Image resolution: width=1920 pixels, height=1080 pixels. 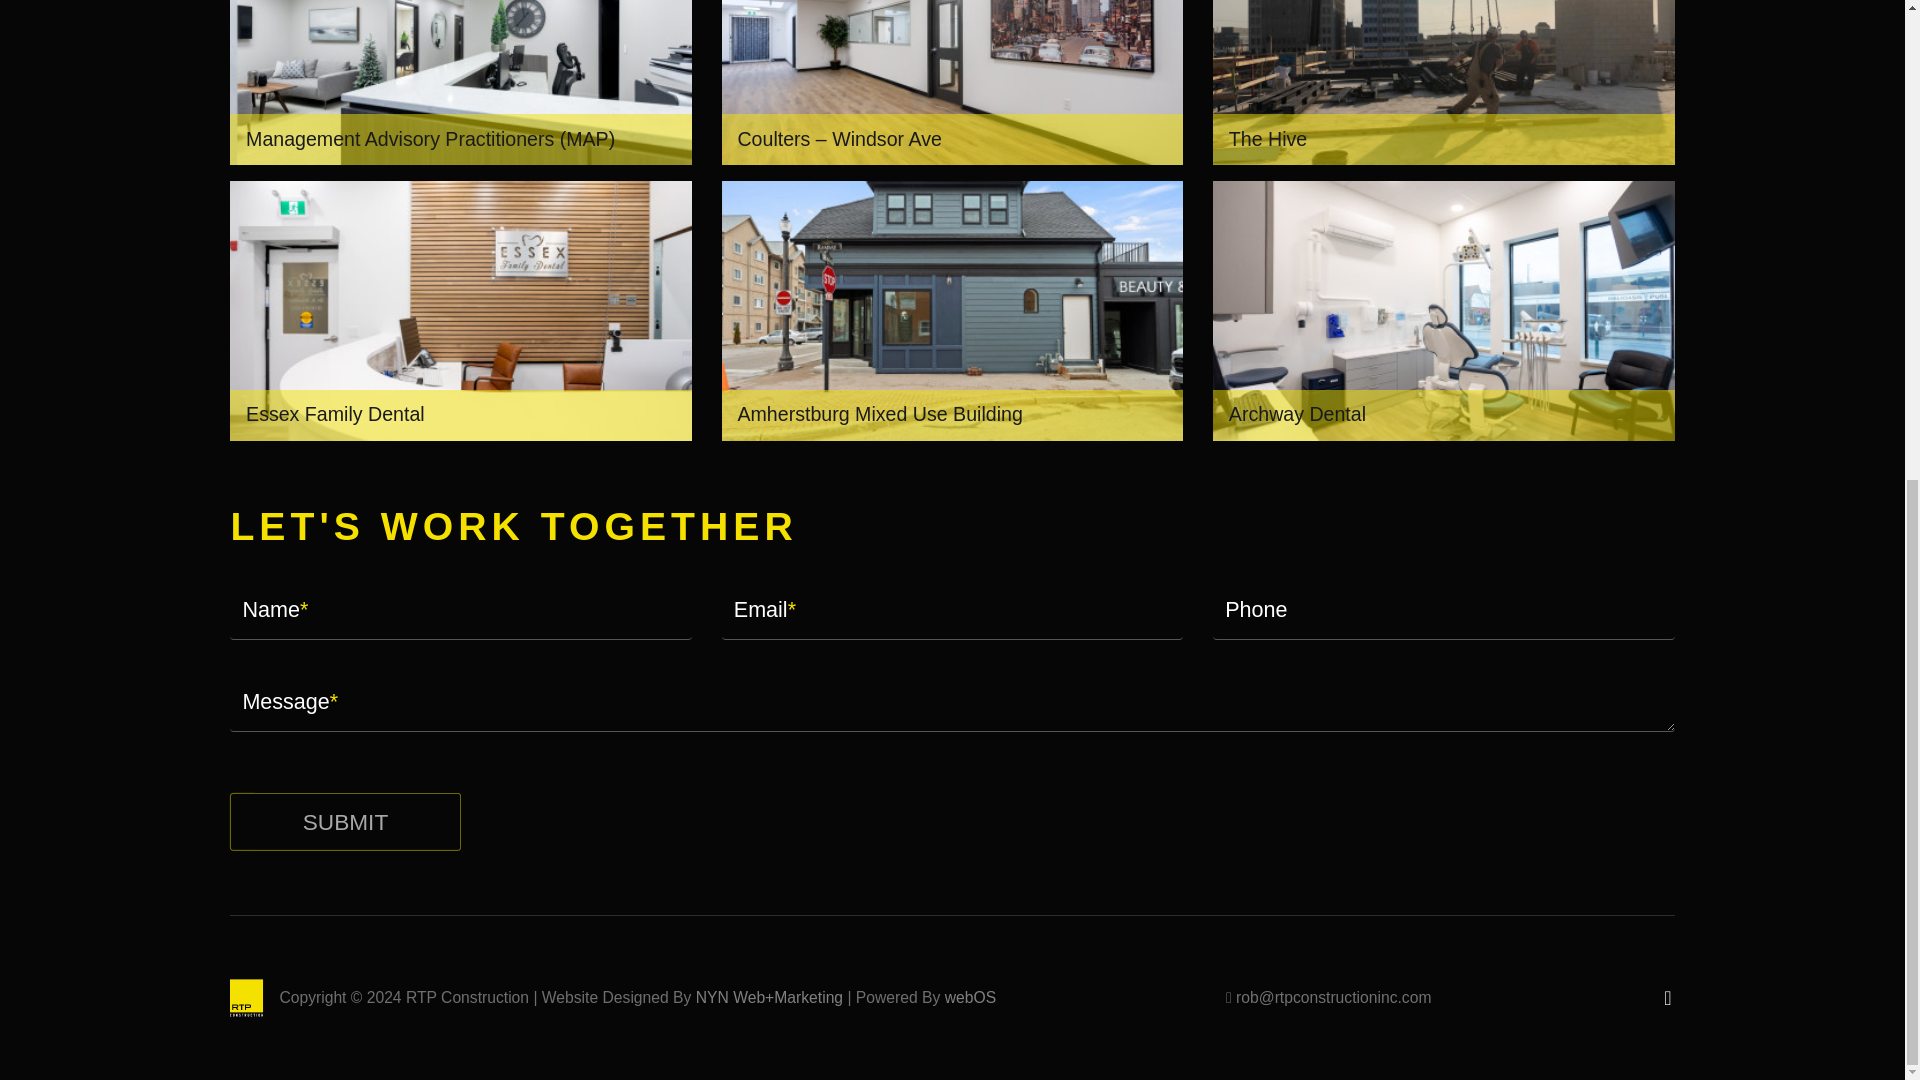 I want to click on webOS, so click(x=970, y=997).